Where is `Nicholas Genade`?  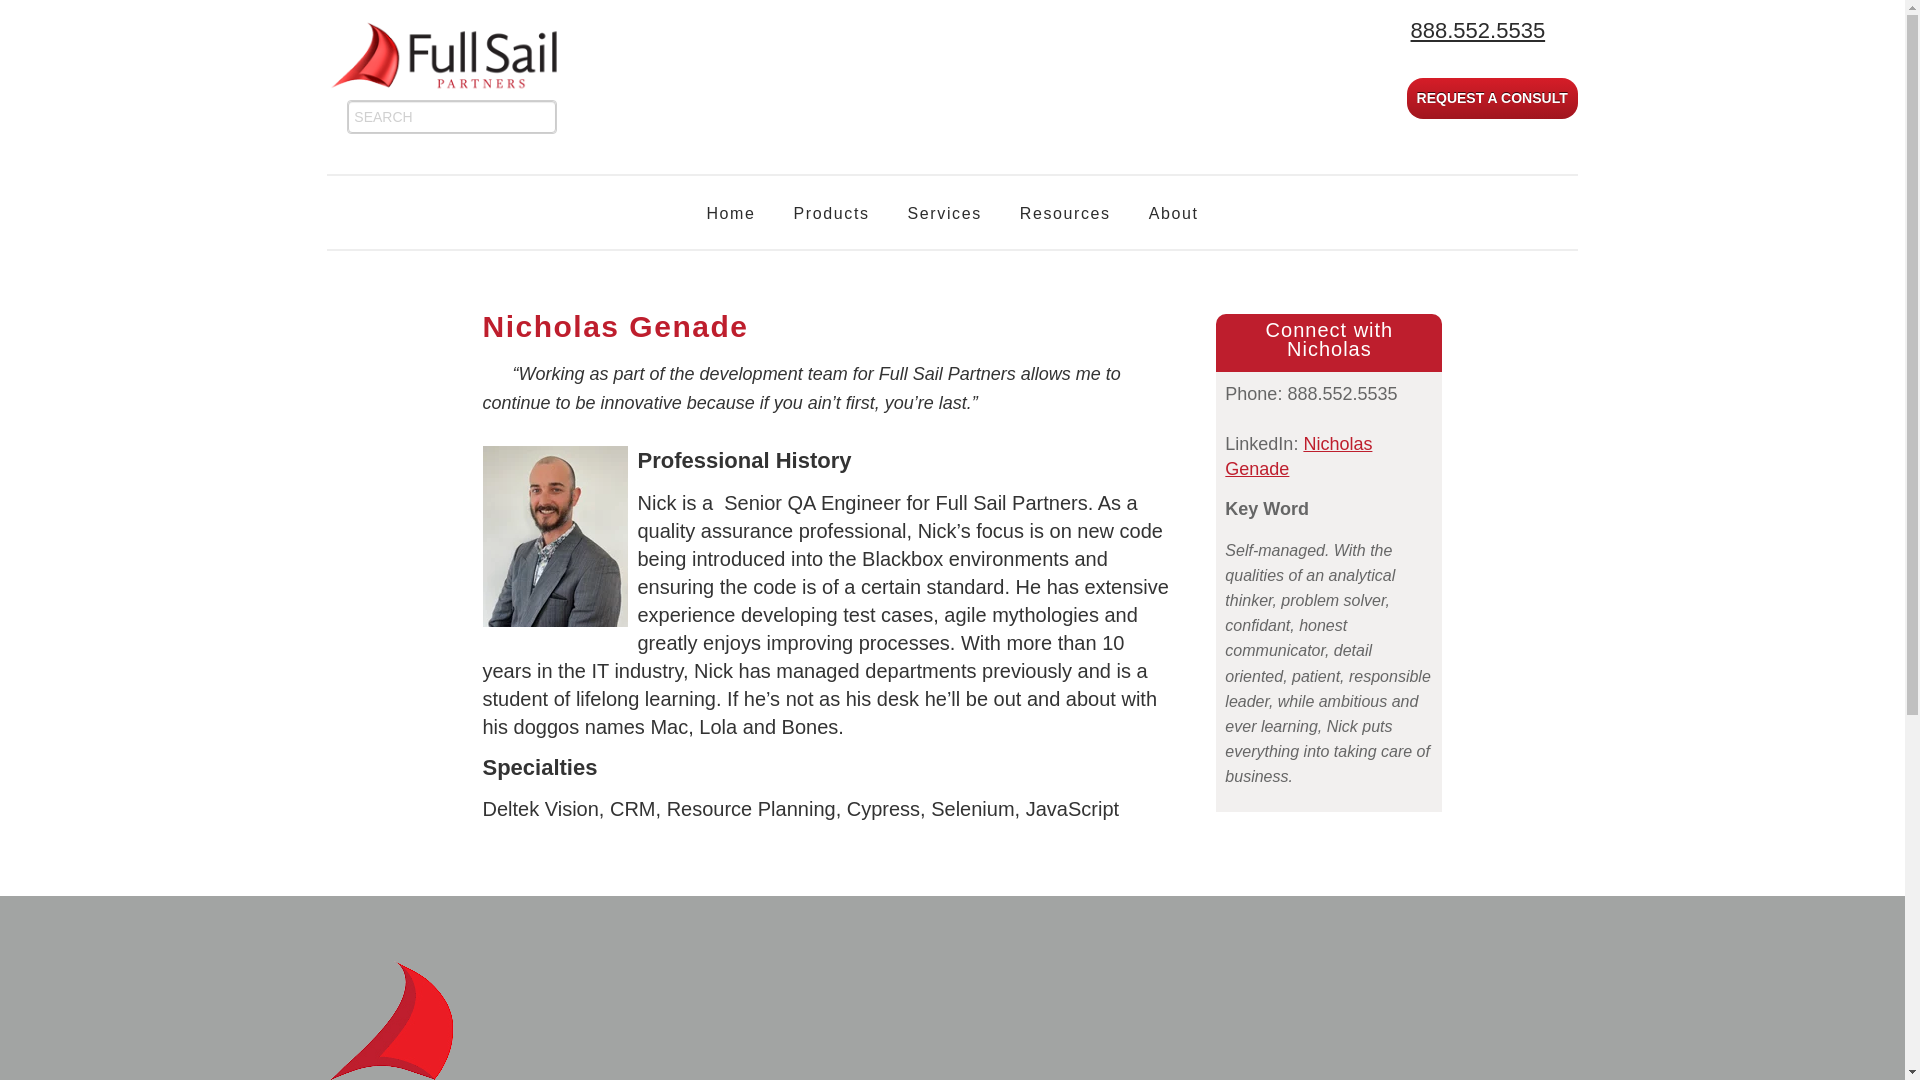
Nicholas Genade is located at coordinates (1298, 456).